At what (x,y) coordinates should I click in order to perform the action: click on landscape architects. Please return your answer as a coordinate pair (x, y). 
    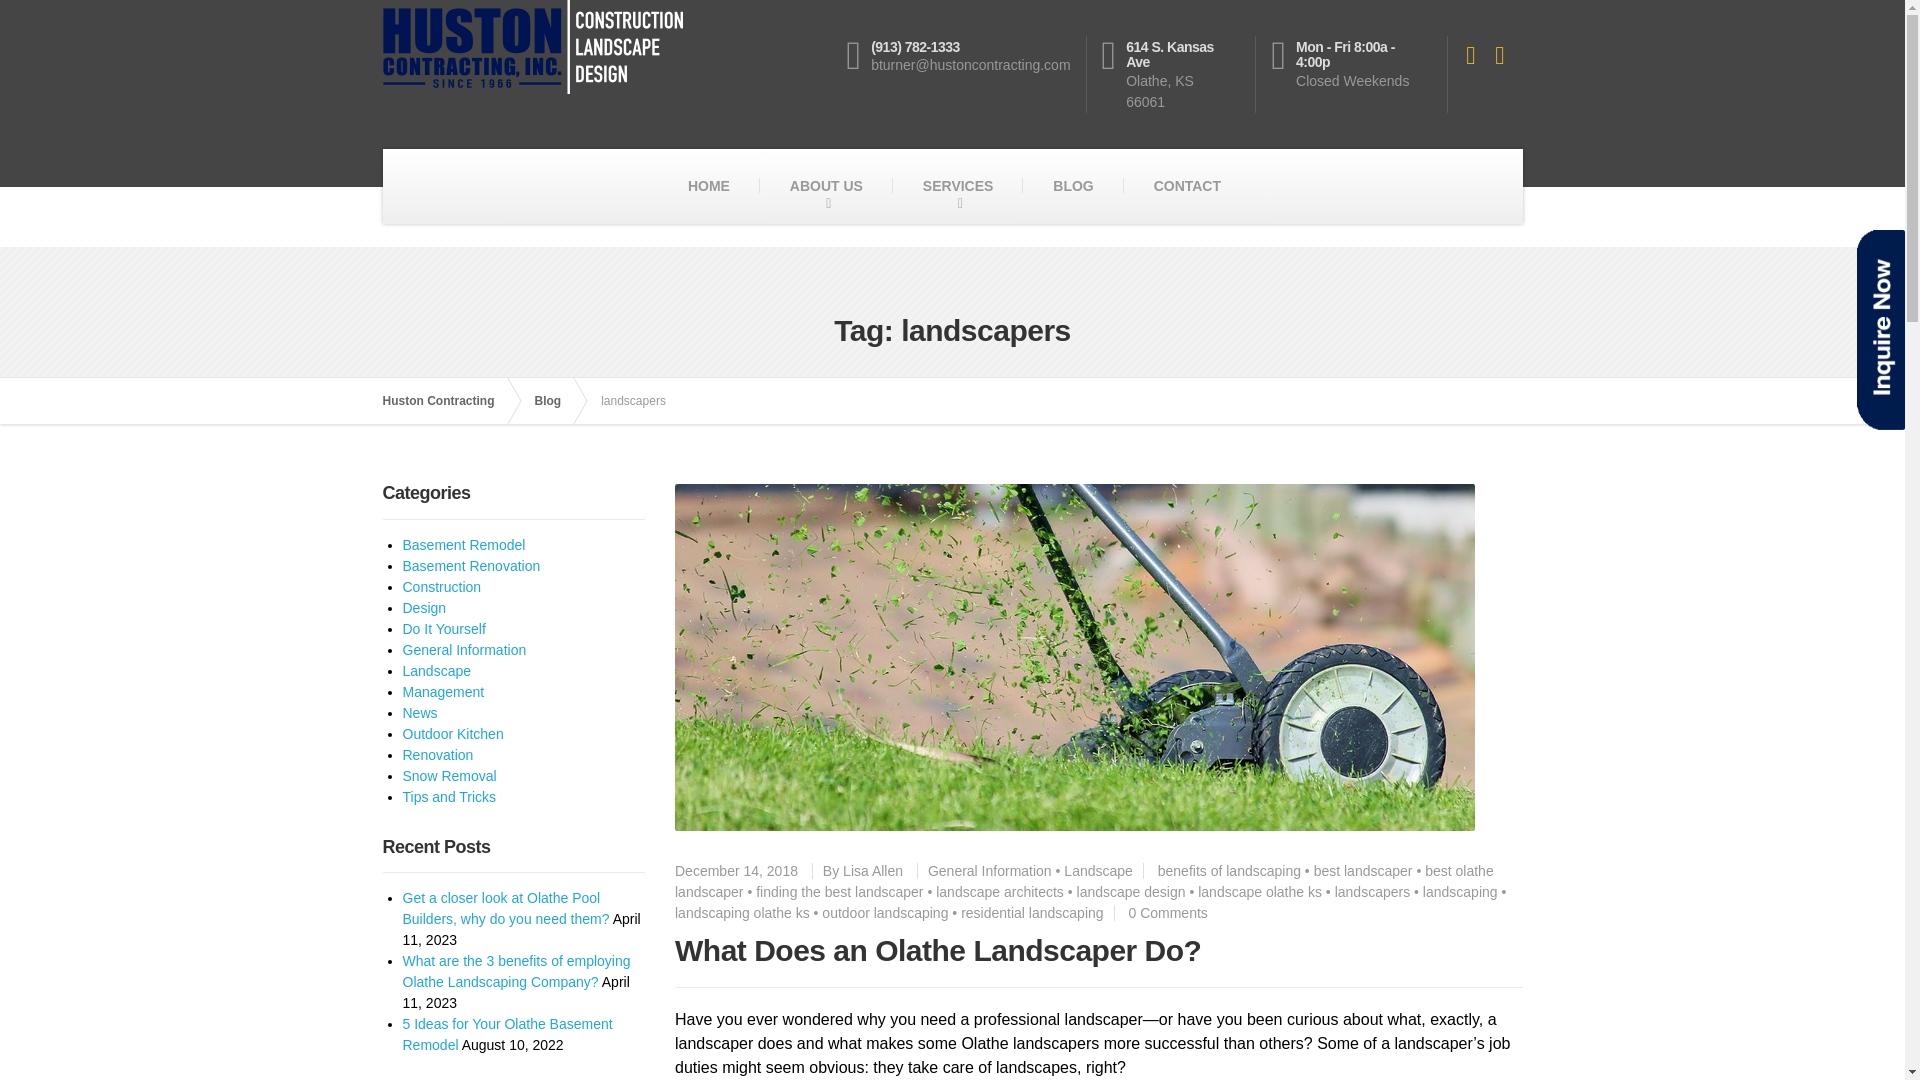
    Looking at the image, I should click on (1000, 892).